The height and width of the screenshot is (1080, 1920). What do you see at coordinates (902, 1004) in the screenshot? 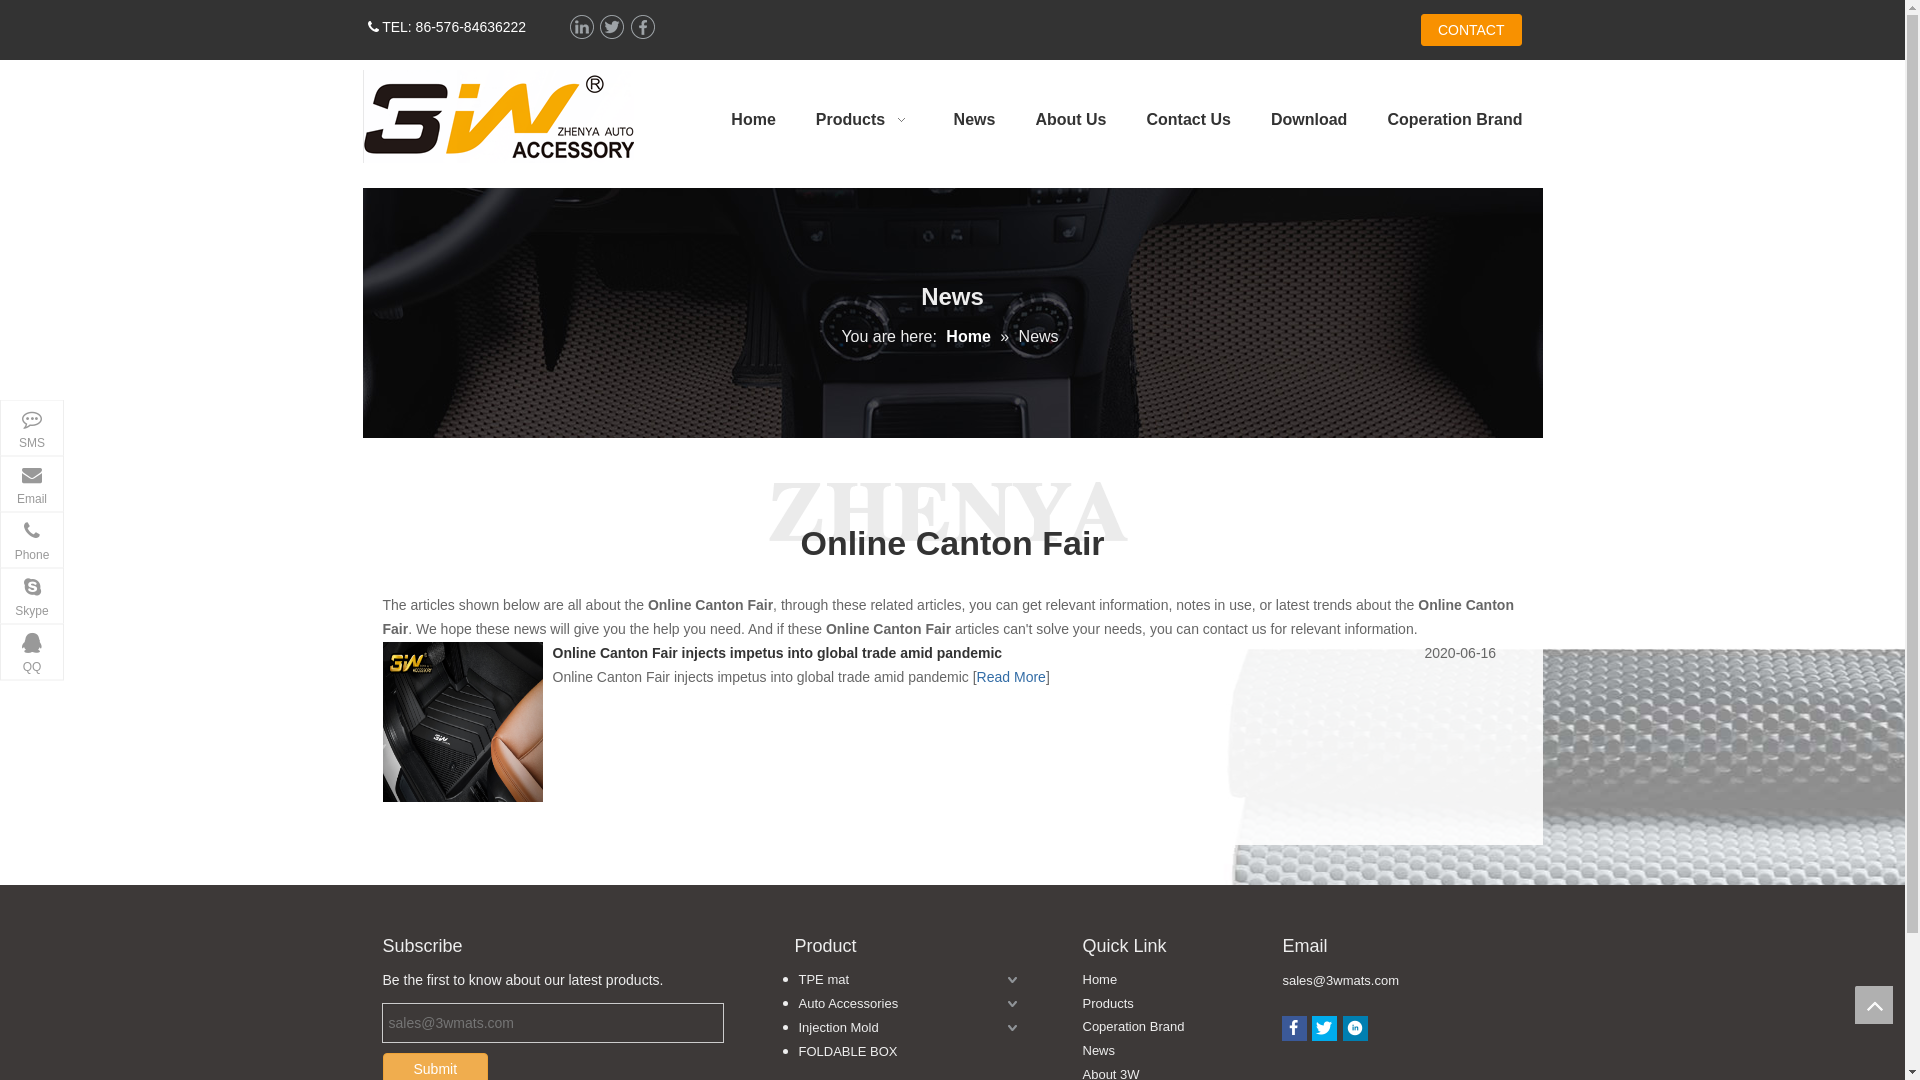
I see `Auto Accessories` at bounding box center [902, 1004].